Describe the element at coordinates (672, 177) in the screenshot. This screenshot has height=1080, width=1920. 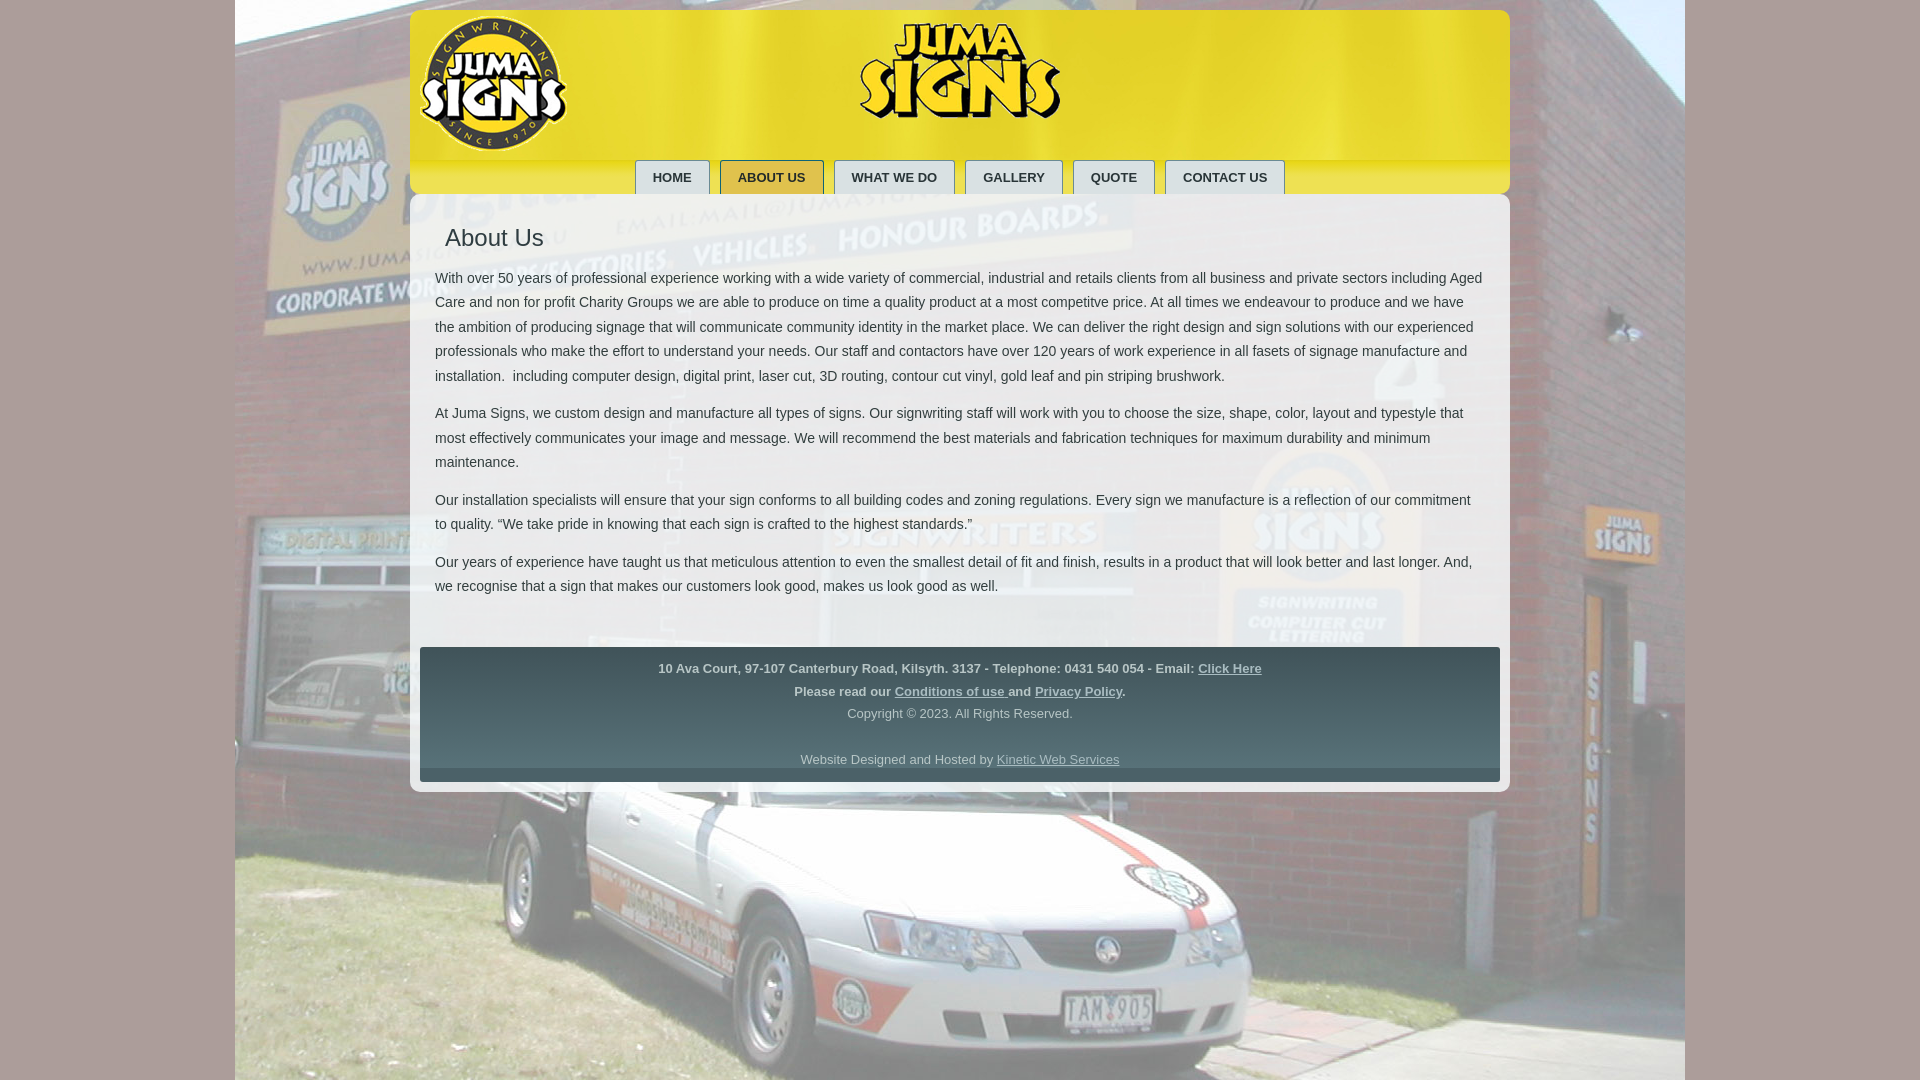
I see `HOME` at that location.